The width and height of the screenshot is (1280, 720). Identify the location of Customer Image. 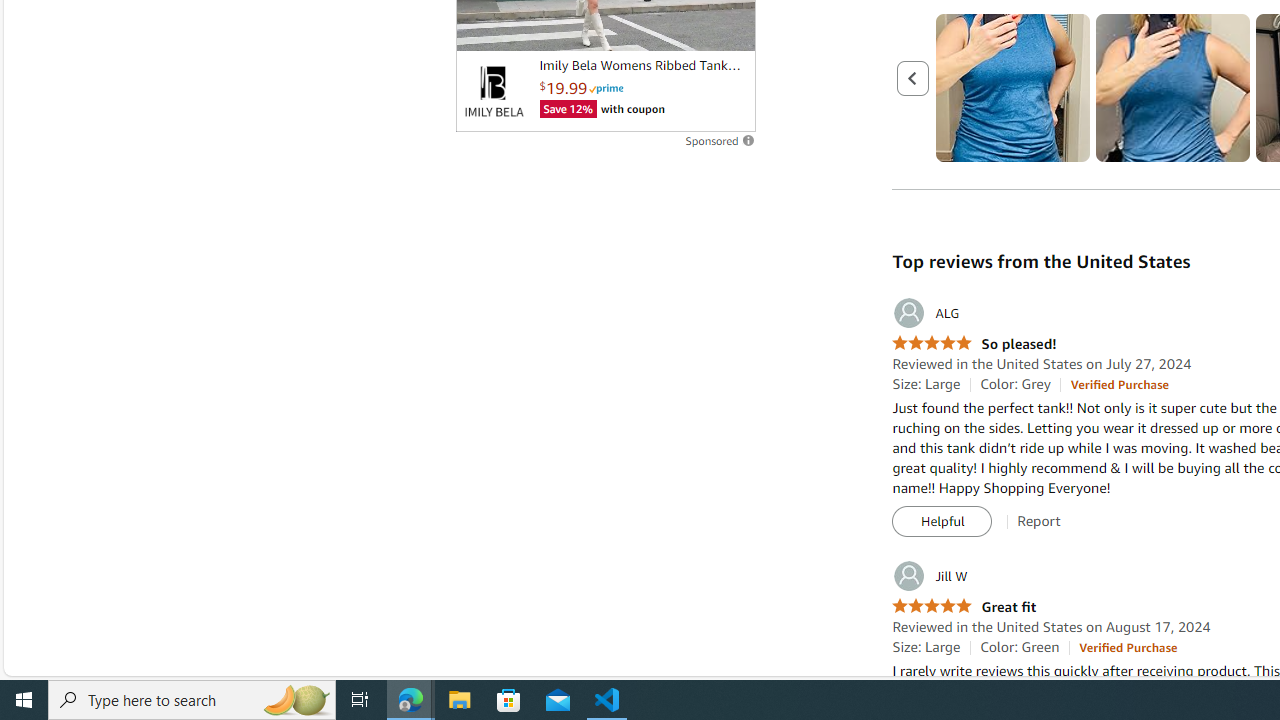
(1172, 88).